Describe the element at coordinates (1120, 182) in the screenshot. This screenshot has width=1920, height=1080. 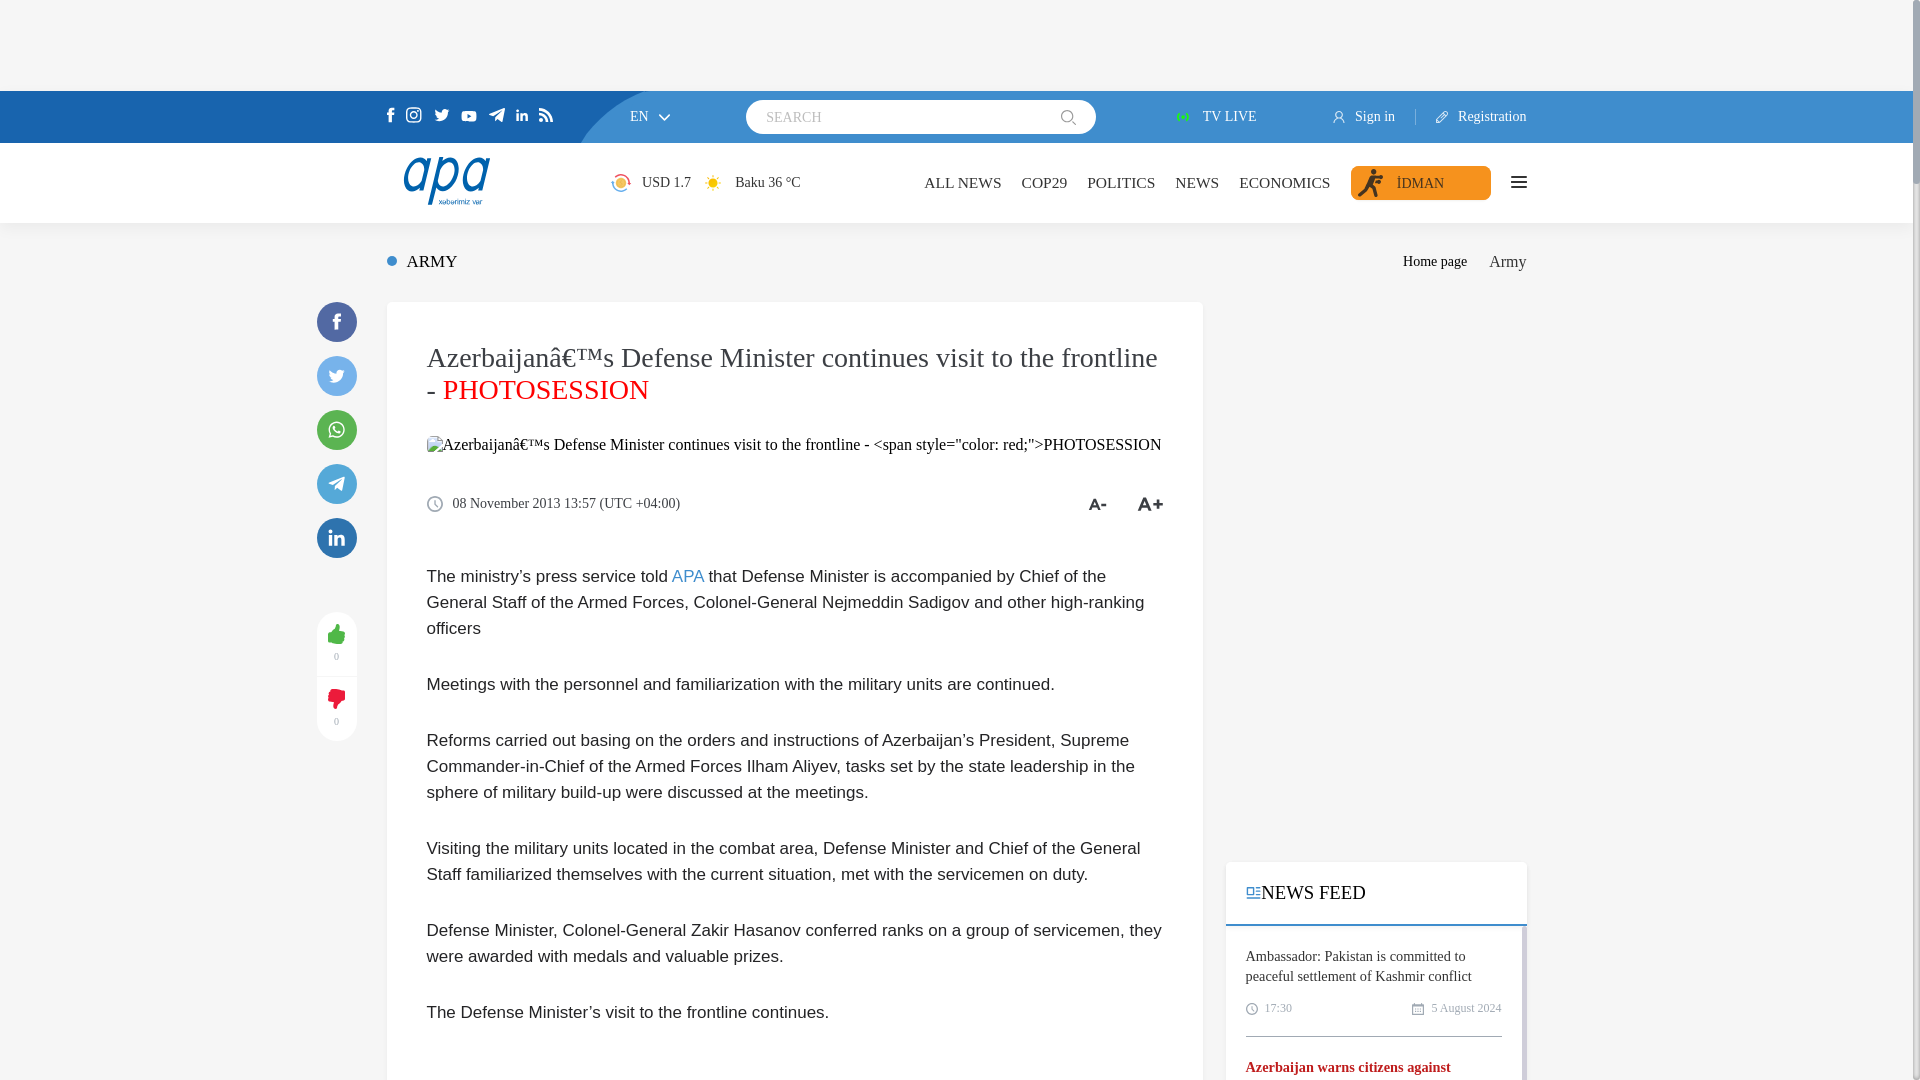
I see `POLITICS` at that location.